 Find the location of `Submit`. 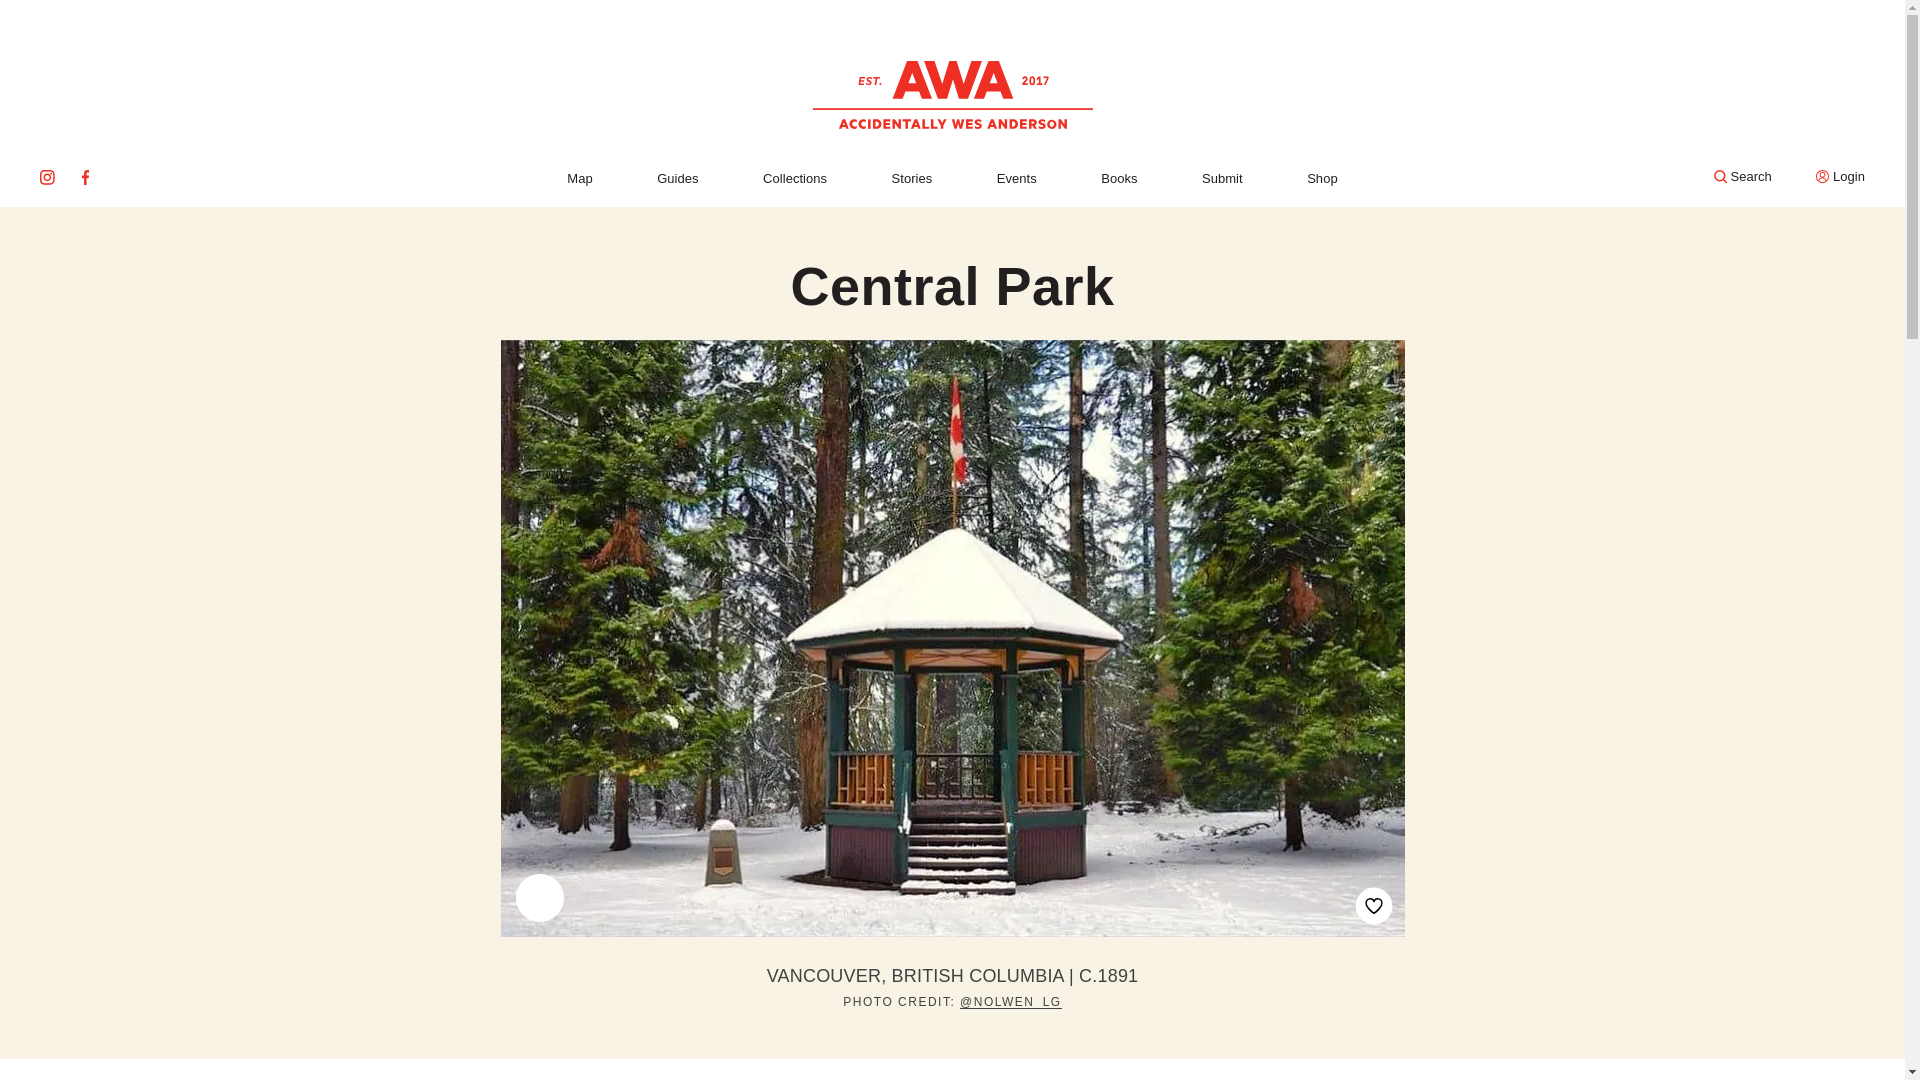

Submit is located at coordinates (1222, 178).